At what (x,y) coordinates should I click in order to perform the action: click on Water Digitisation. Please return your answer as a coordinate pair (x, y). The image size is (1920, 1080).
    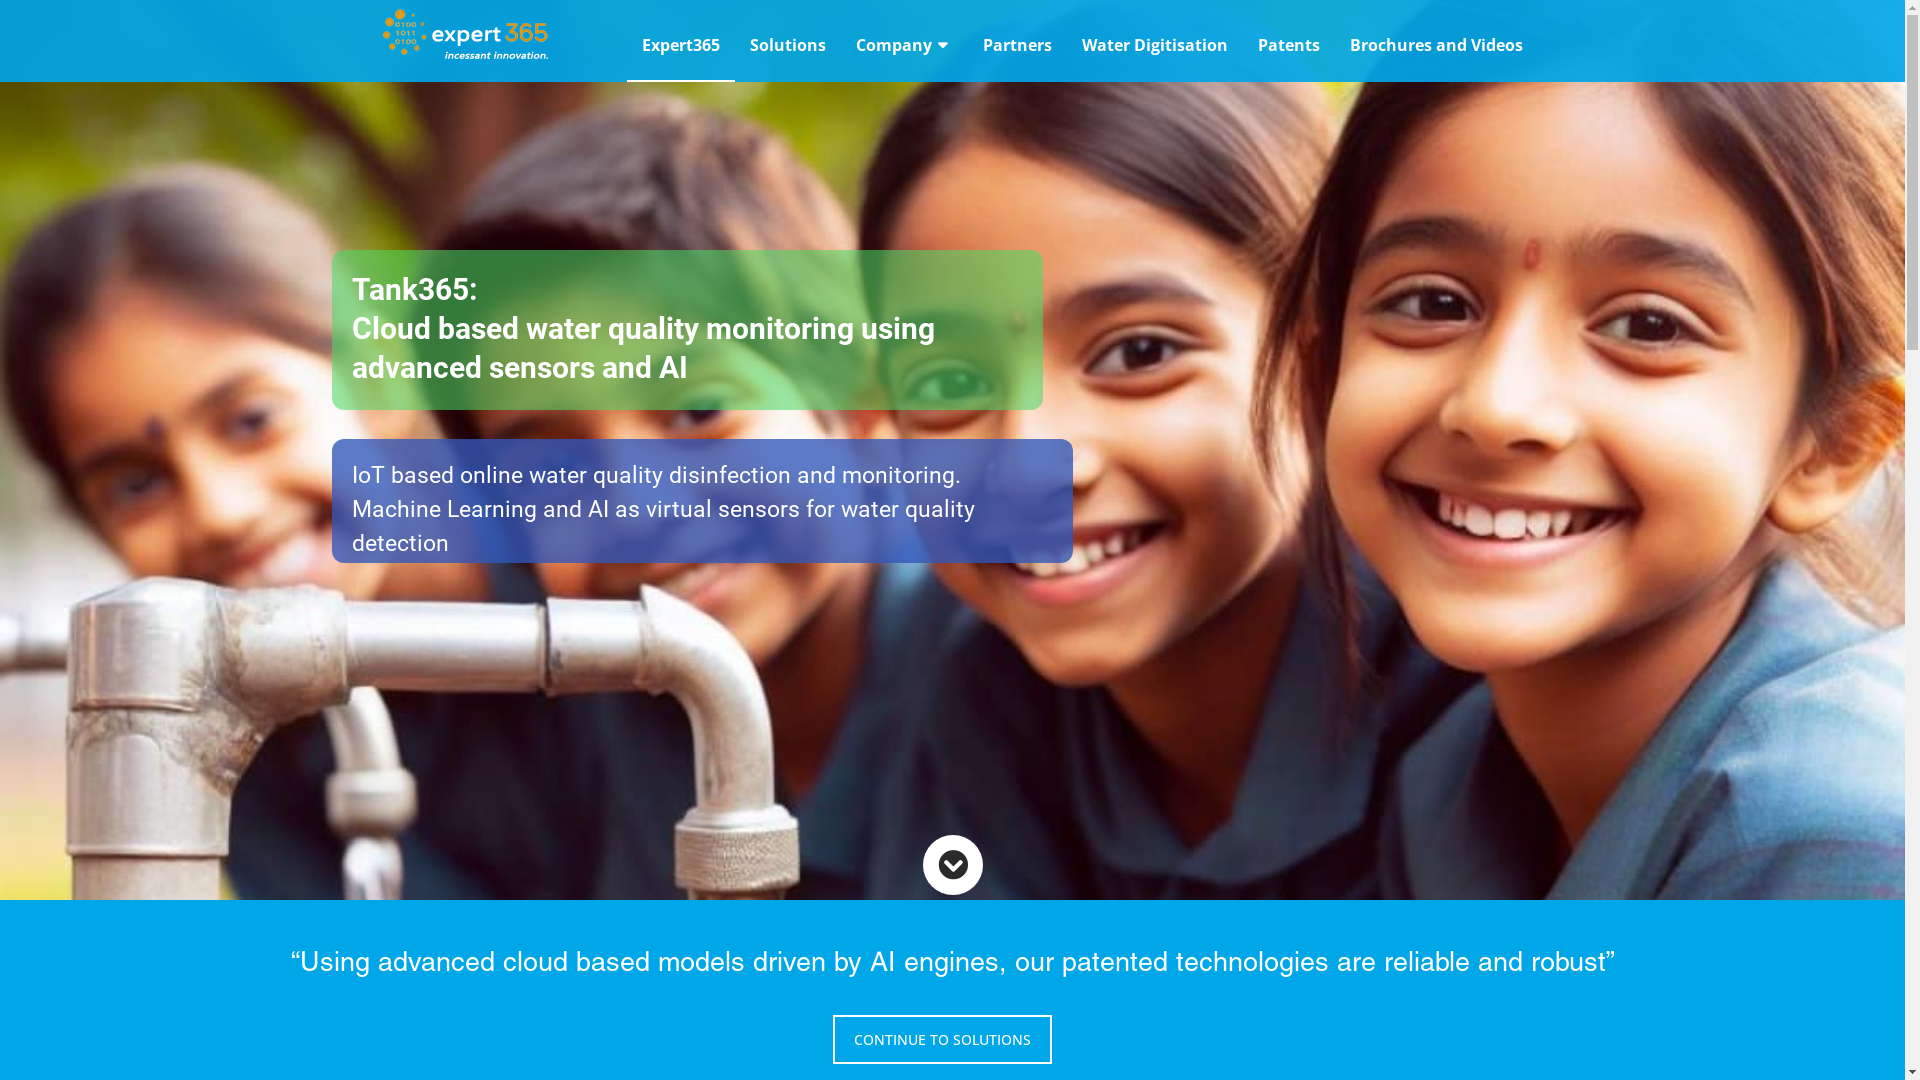
    Looking at the image, I should click on (1154, 45).